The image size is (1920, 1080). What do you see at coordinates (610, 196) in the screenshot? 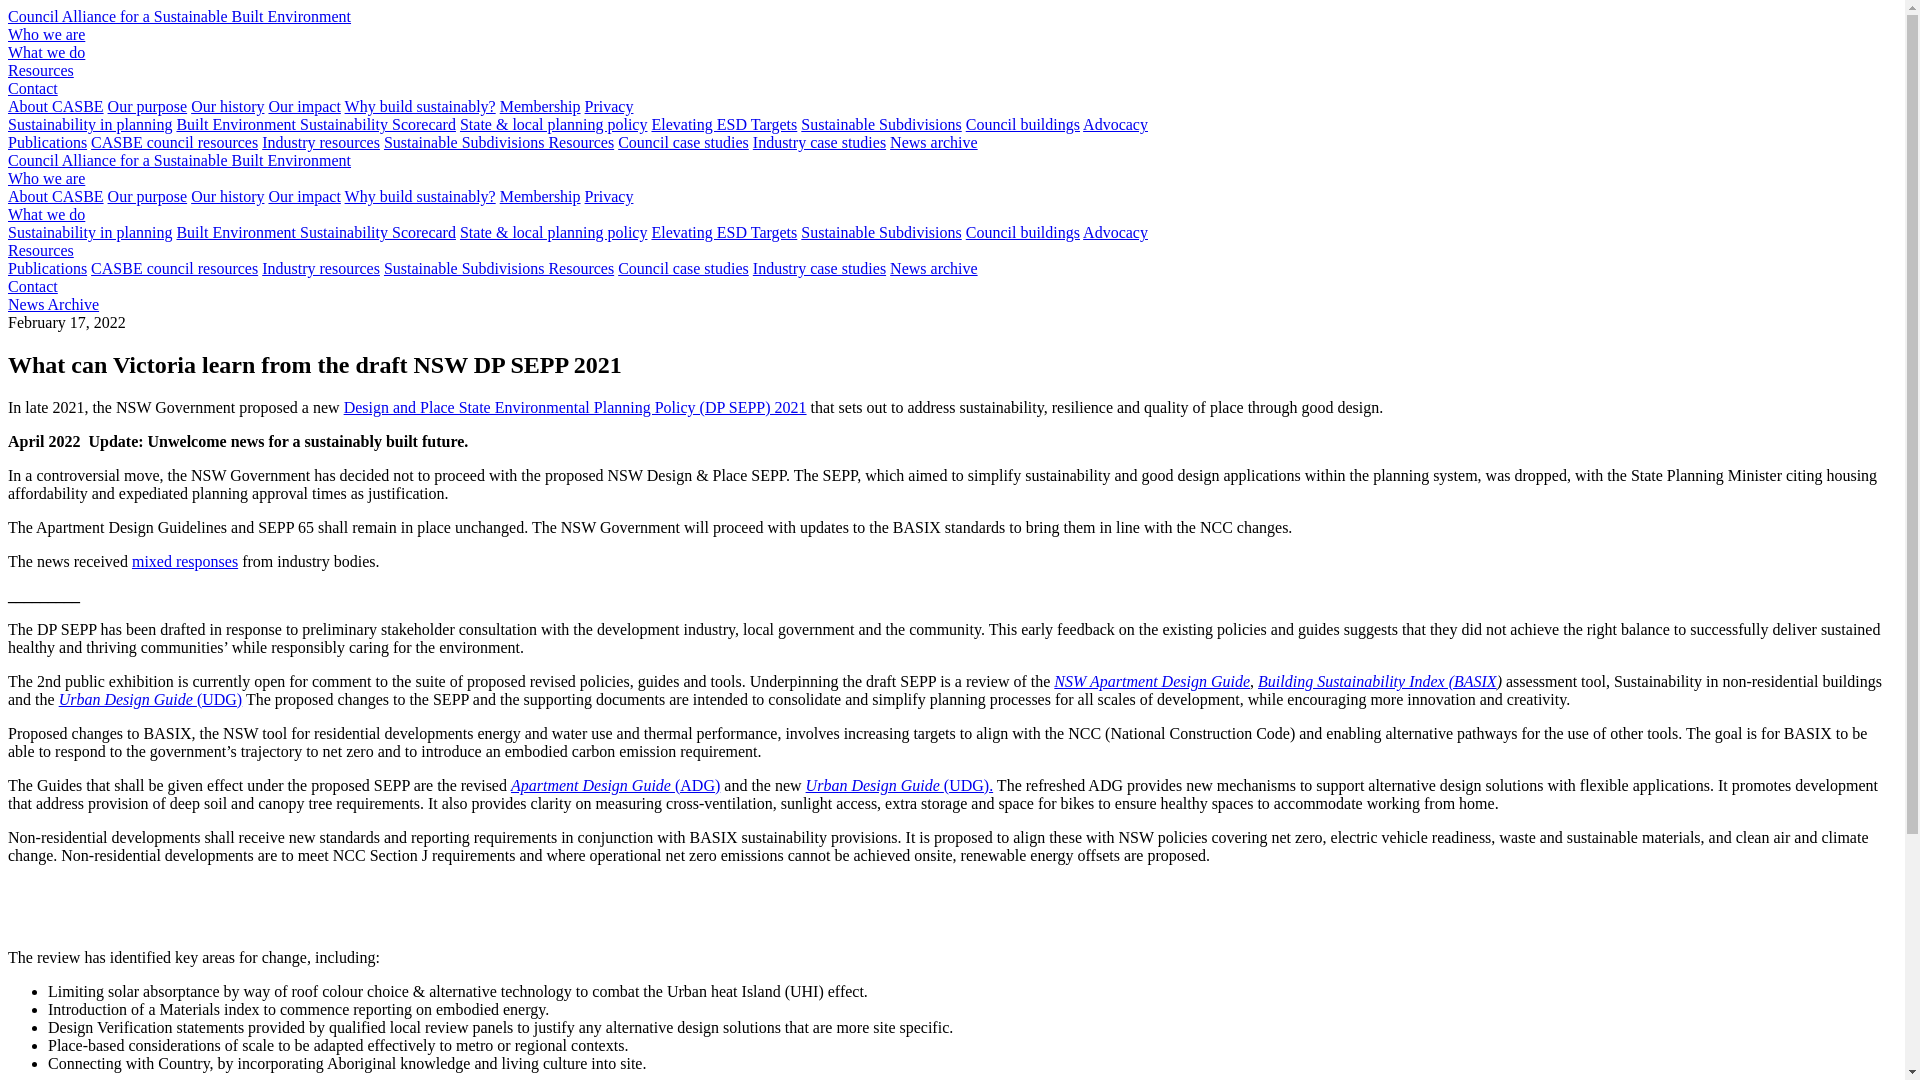
I see `Privacy` at bounding box center [610, 196].